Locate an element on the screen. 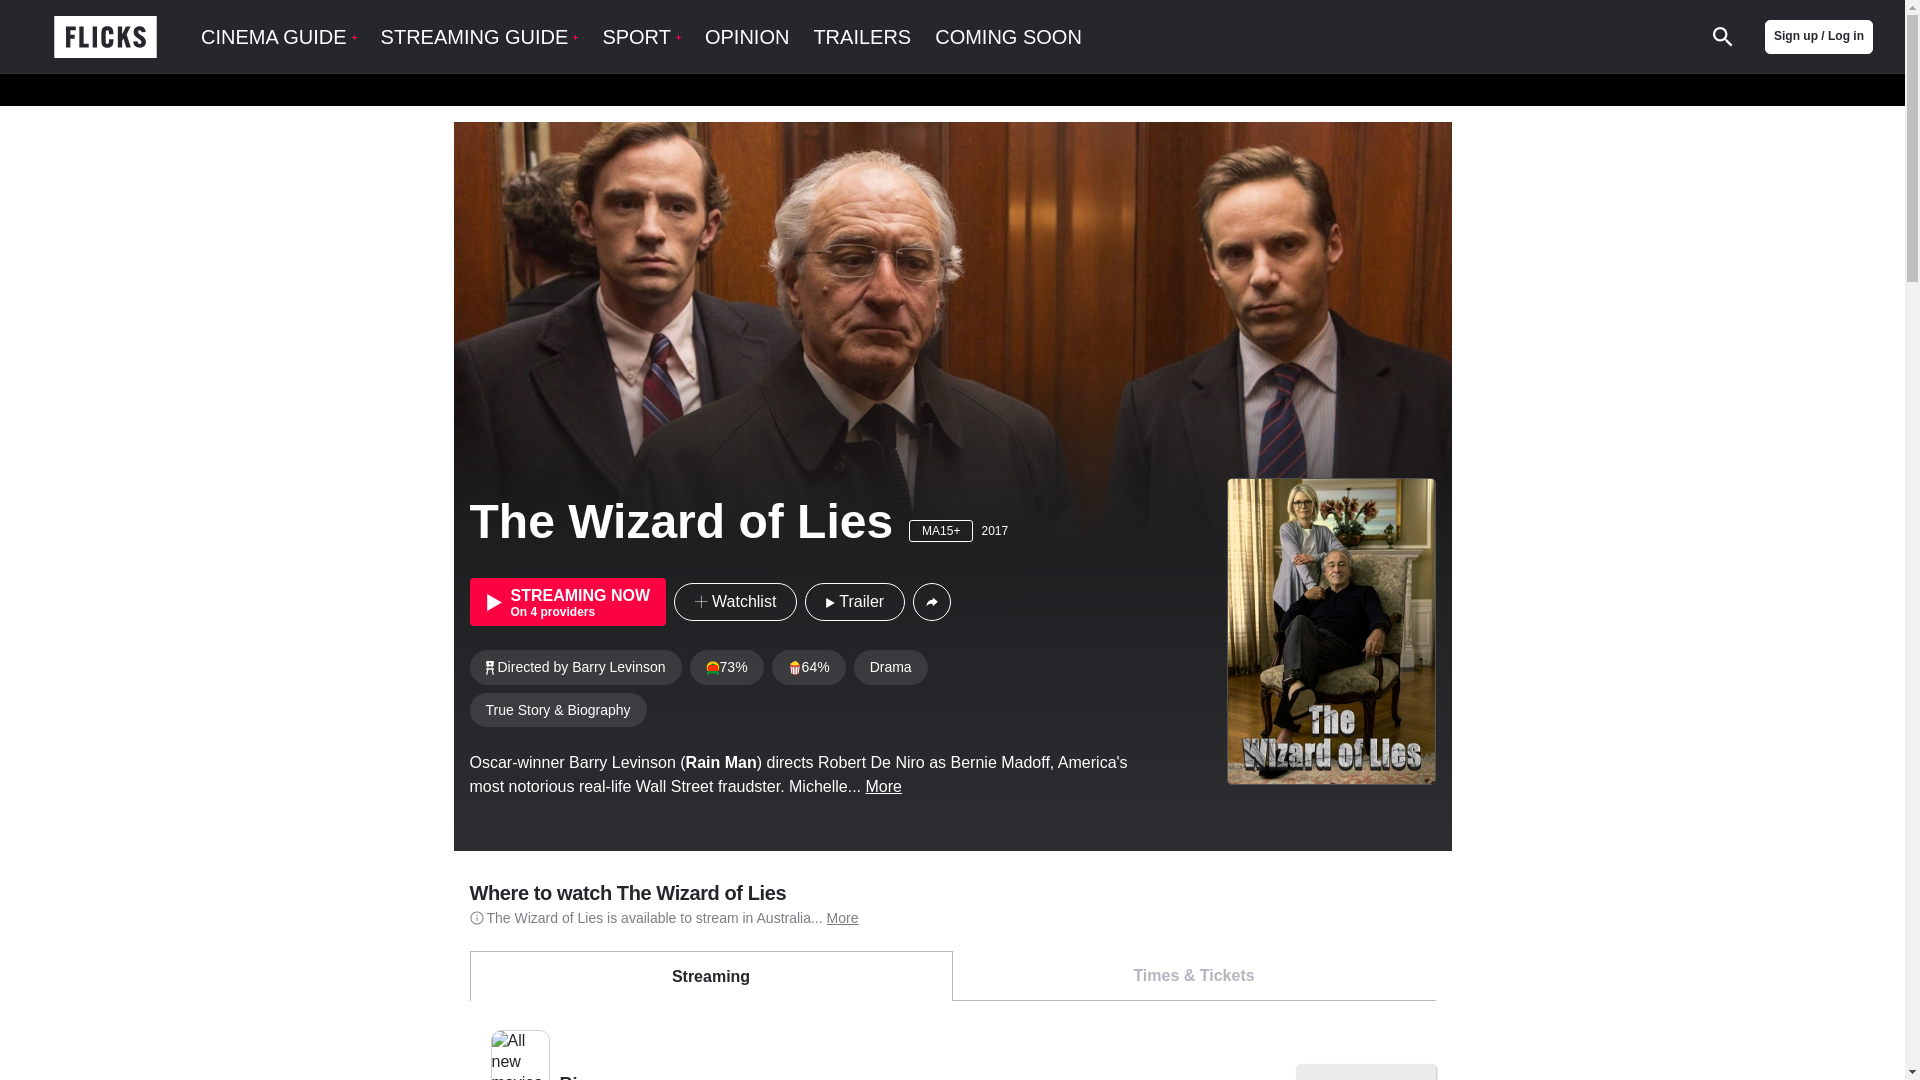 Image resolution: width=1920 pixels, height=1080 pixels. COMING SOON is located at coordinates (1008, 37).